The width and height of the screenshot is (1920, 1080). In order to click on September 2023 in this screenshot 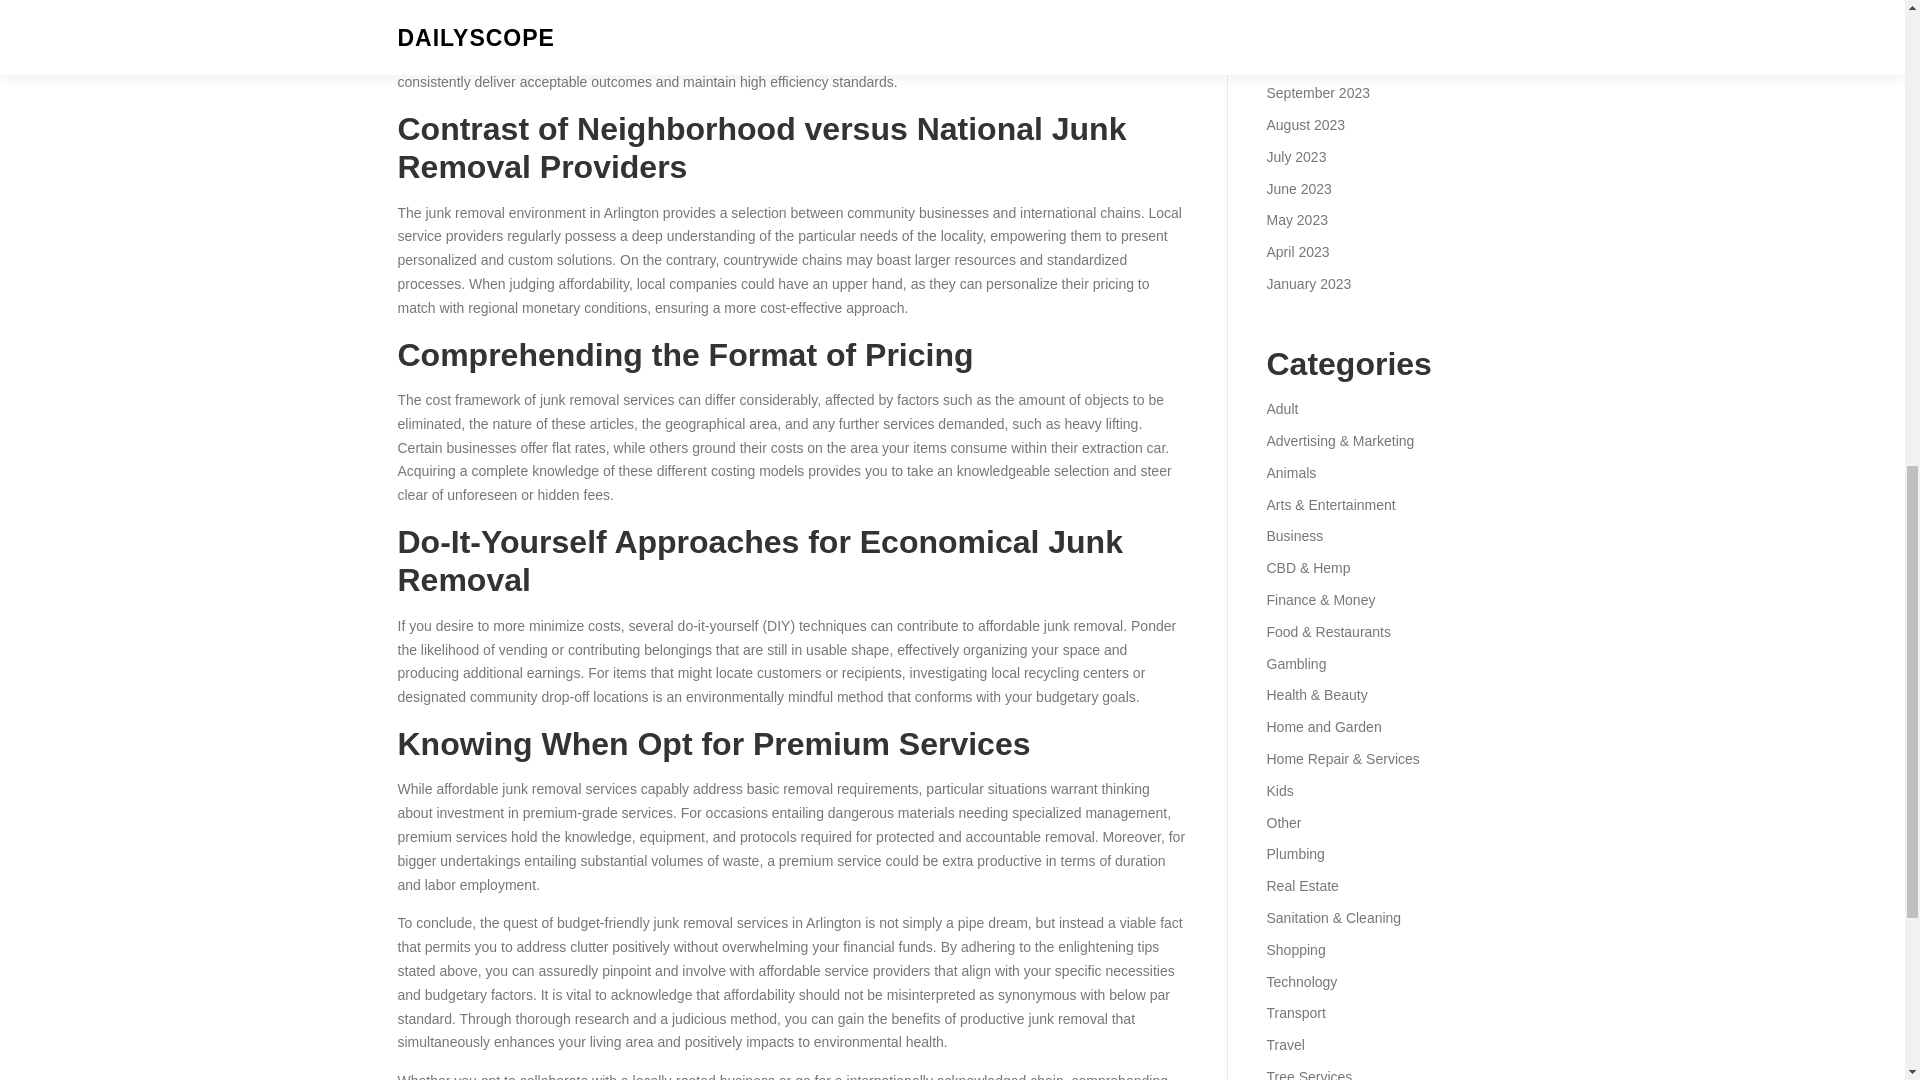, I will do `click(1318, 93)`.